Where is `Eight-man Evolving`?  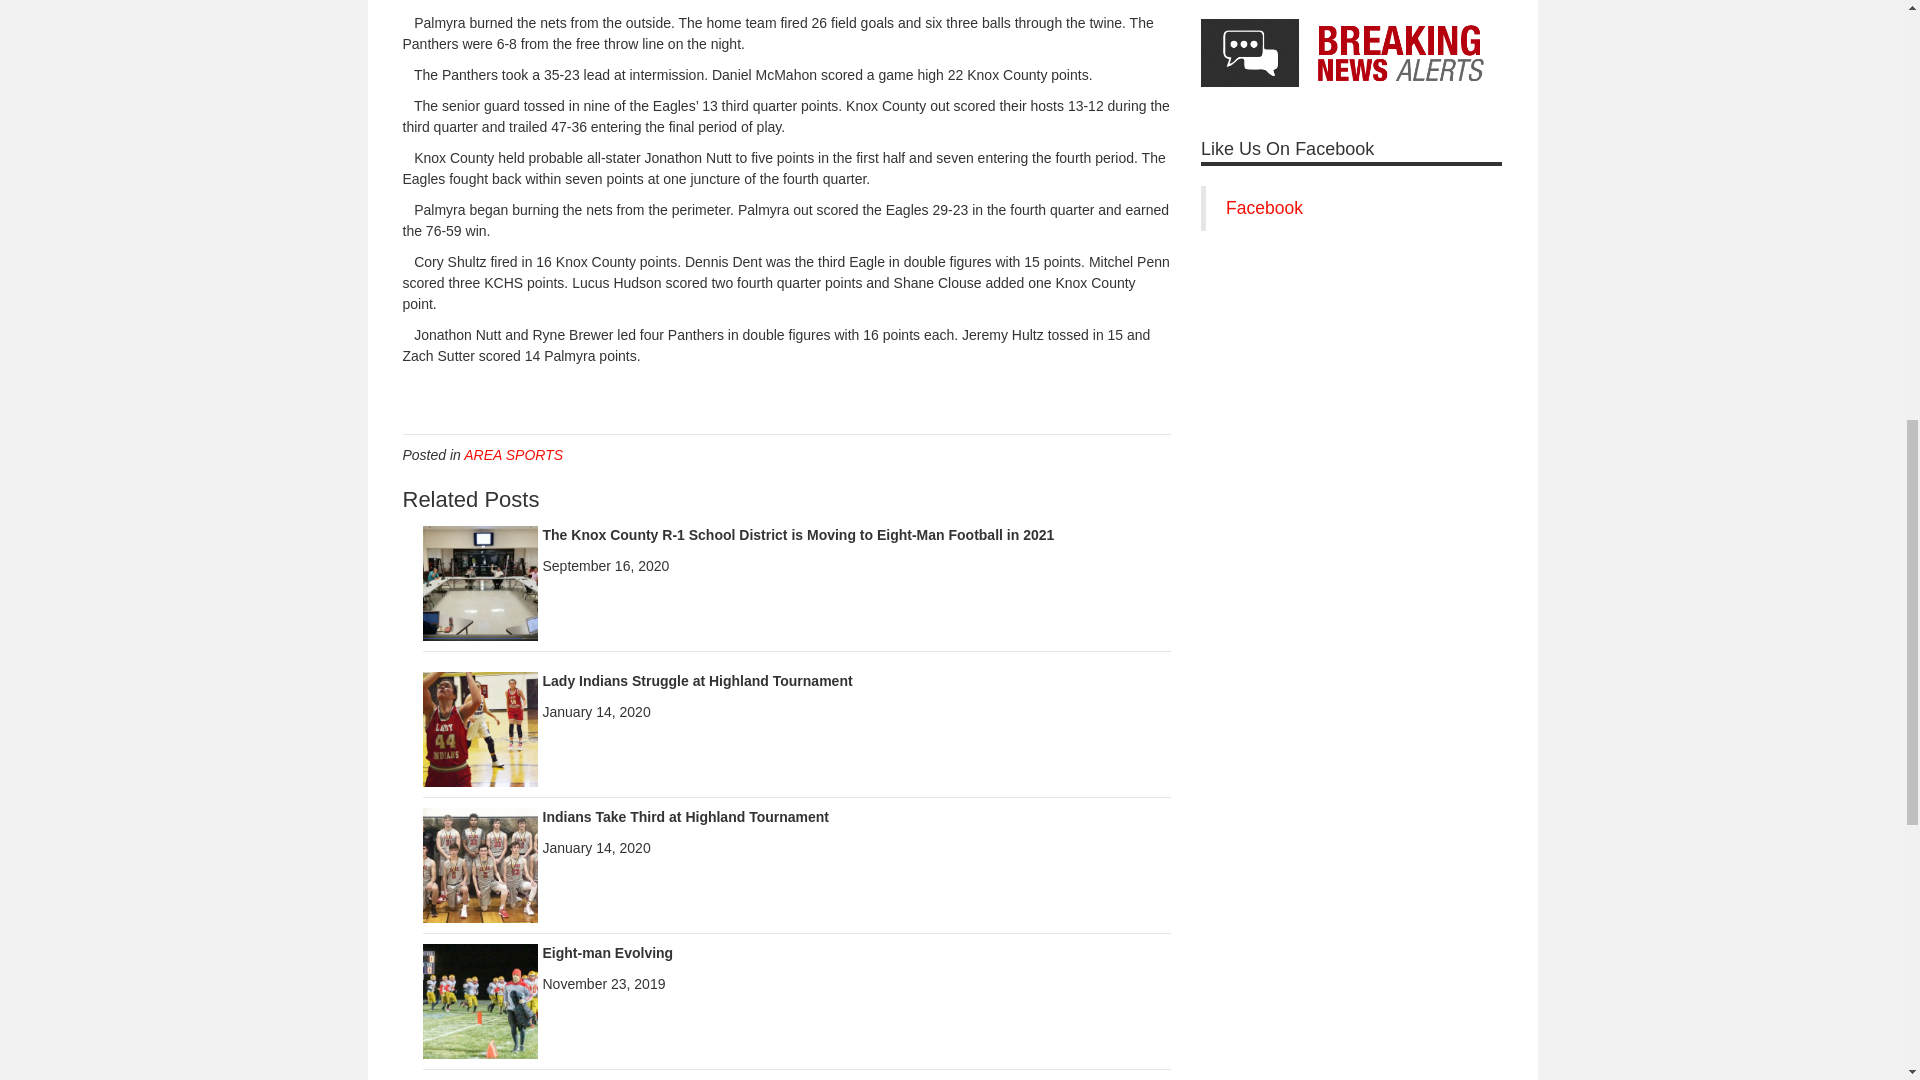
Eight-man Evolving is located at coordinates (607, 953).